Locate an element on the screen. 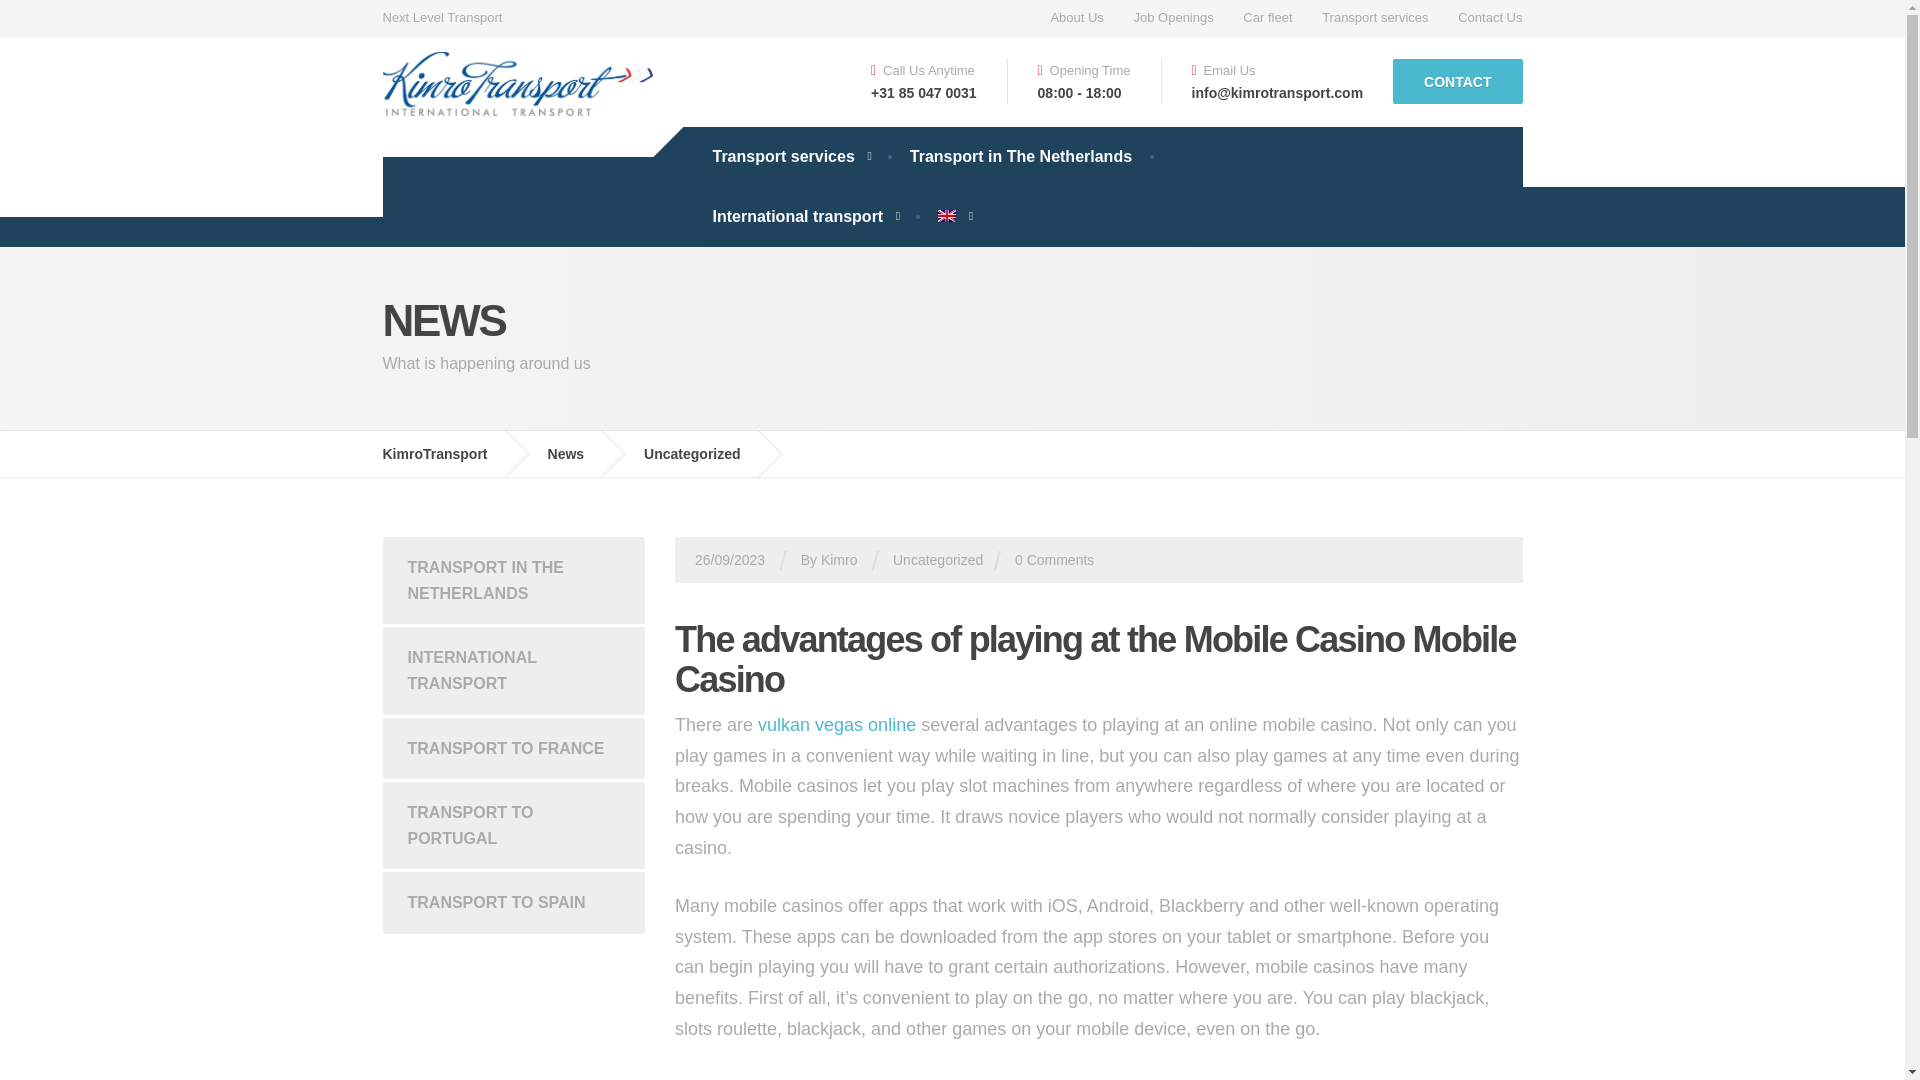  Transport in The Netherlands is located at coordinates (1021, 156).